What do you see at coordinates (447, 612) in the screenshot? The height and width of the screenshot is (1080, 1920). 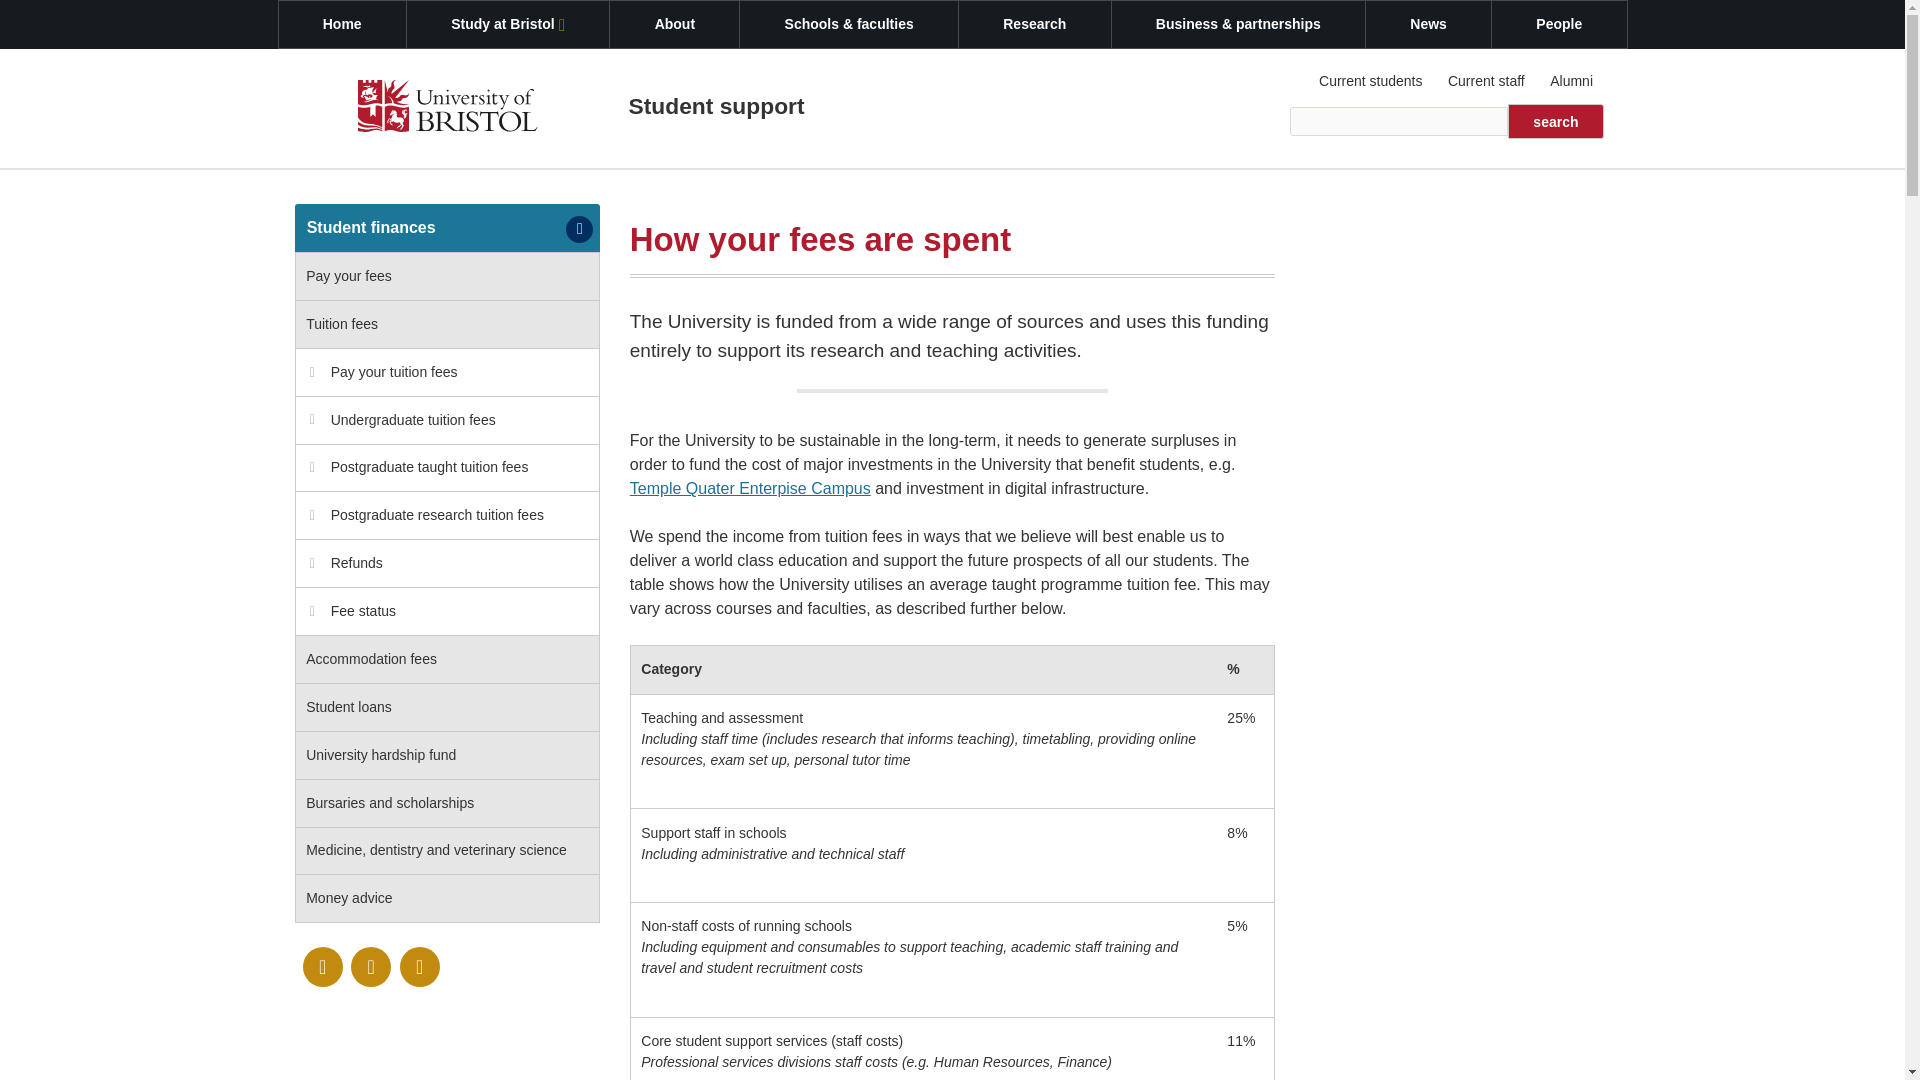 I see `Fee status` at bounding box center [447, 612].